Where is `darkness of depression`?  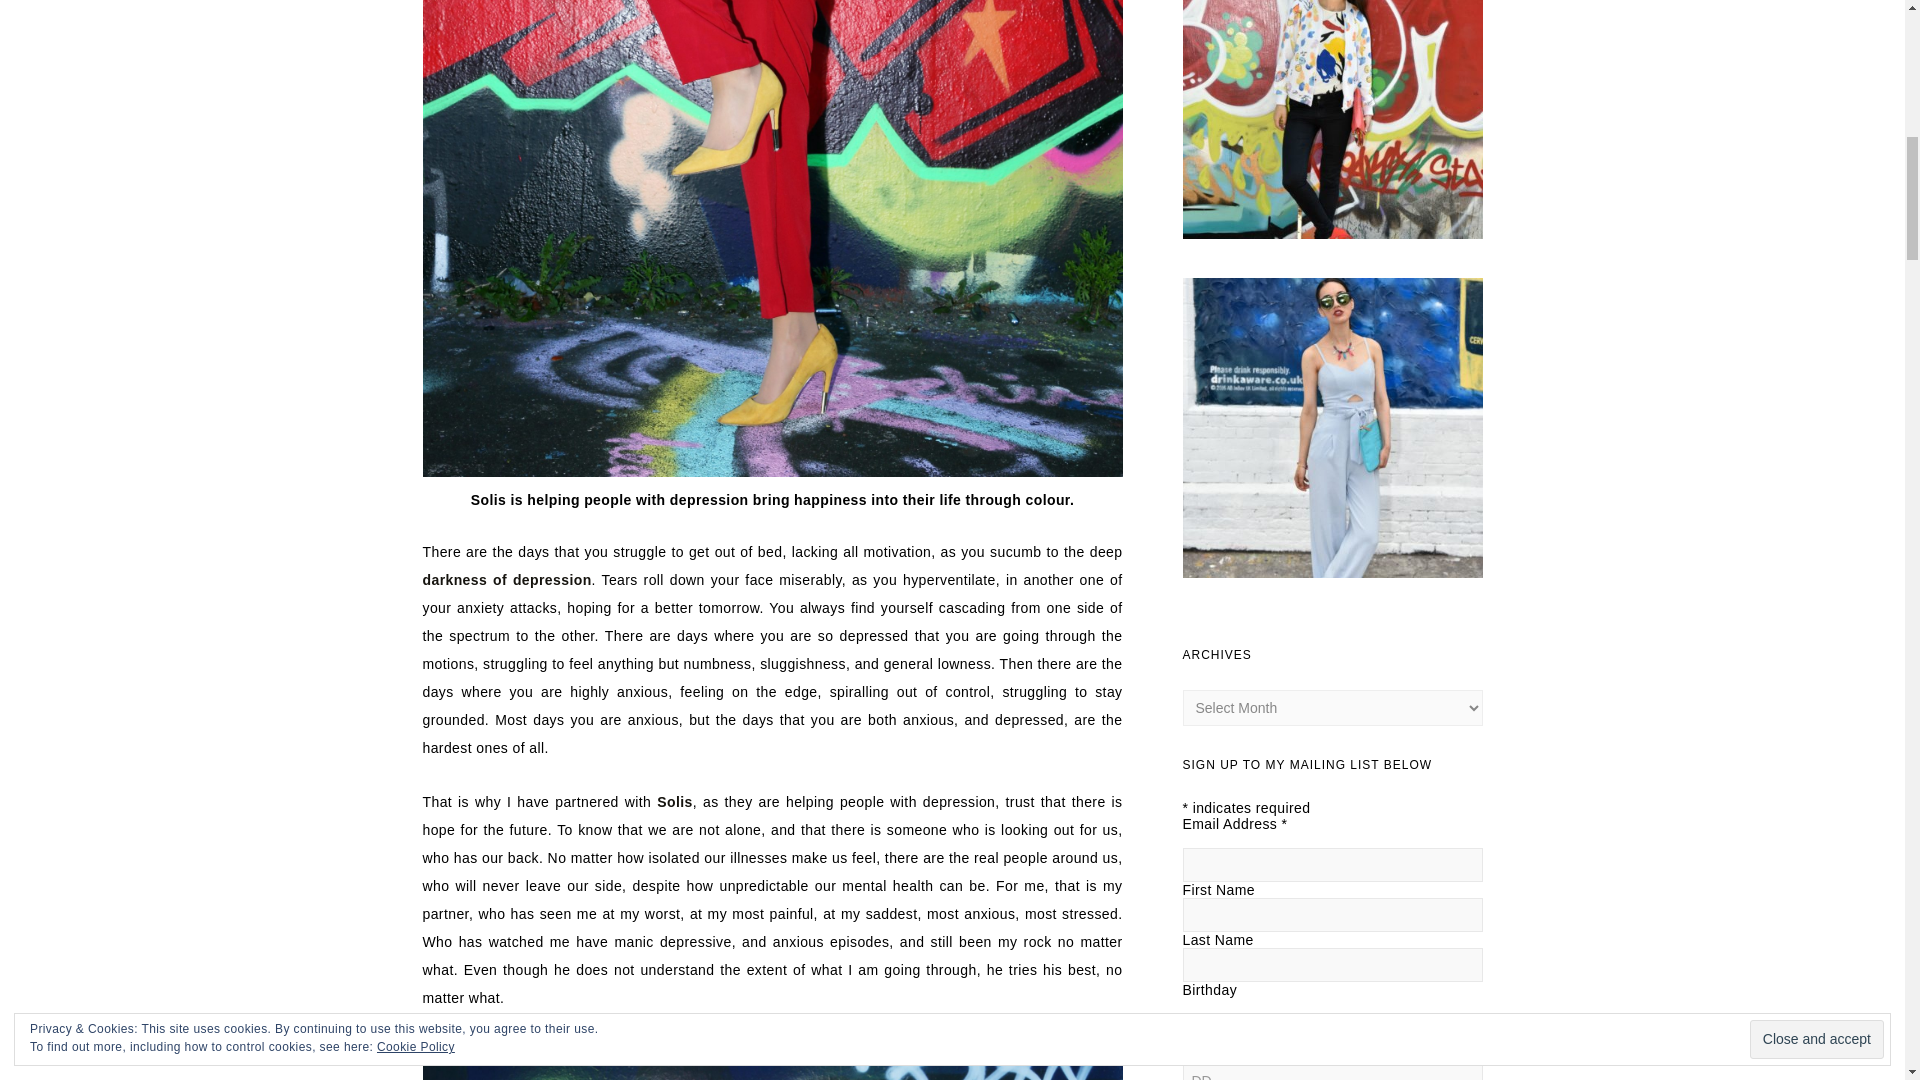
darkness of depression is located at coordinates (506, 580).